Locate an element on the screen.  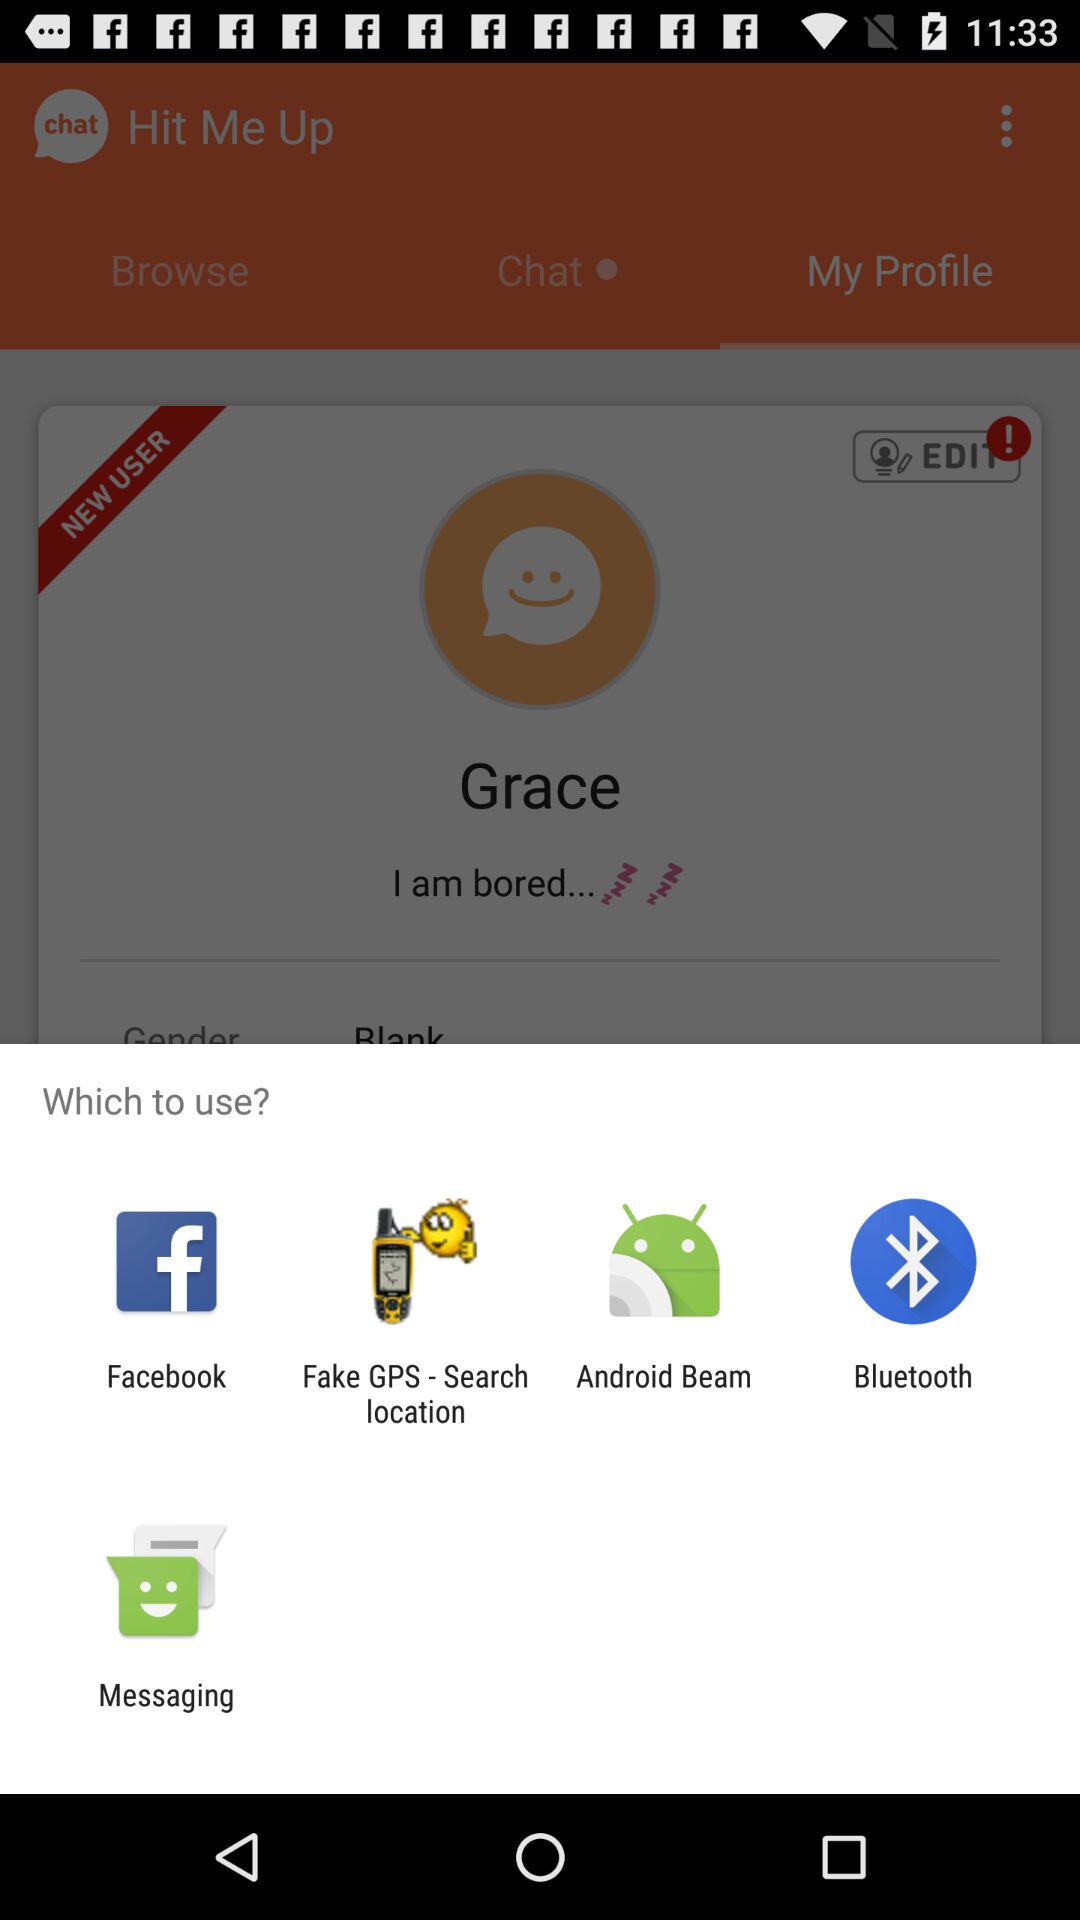
open icon to the right of android beam icon is located at coordinates (912, 1393).